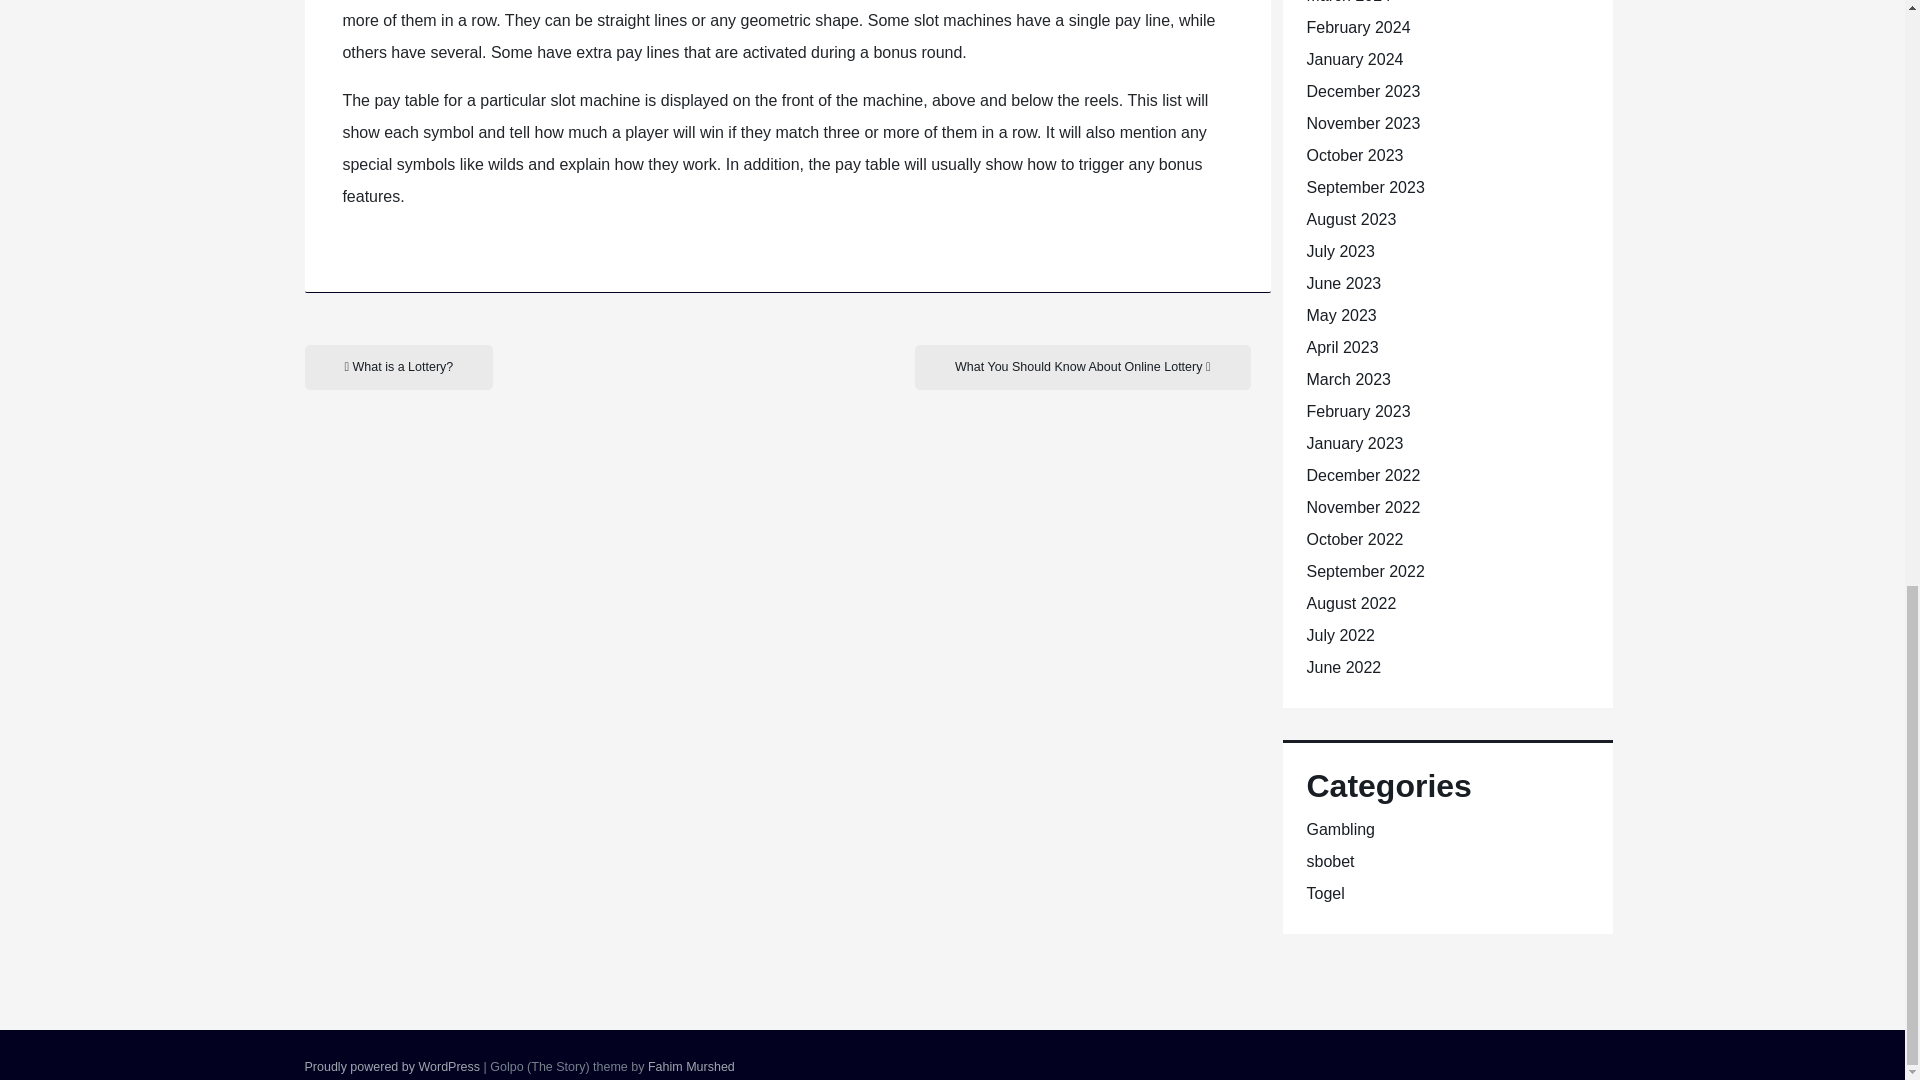 The height and width of the screenshot is (1080, 1920). What do you see at coordinates (1354, 155) in the screenshot?
I see `October 2023` at bounding box center [1354, 155].